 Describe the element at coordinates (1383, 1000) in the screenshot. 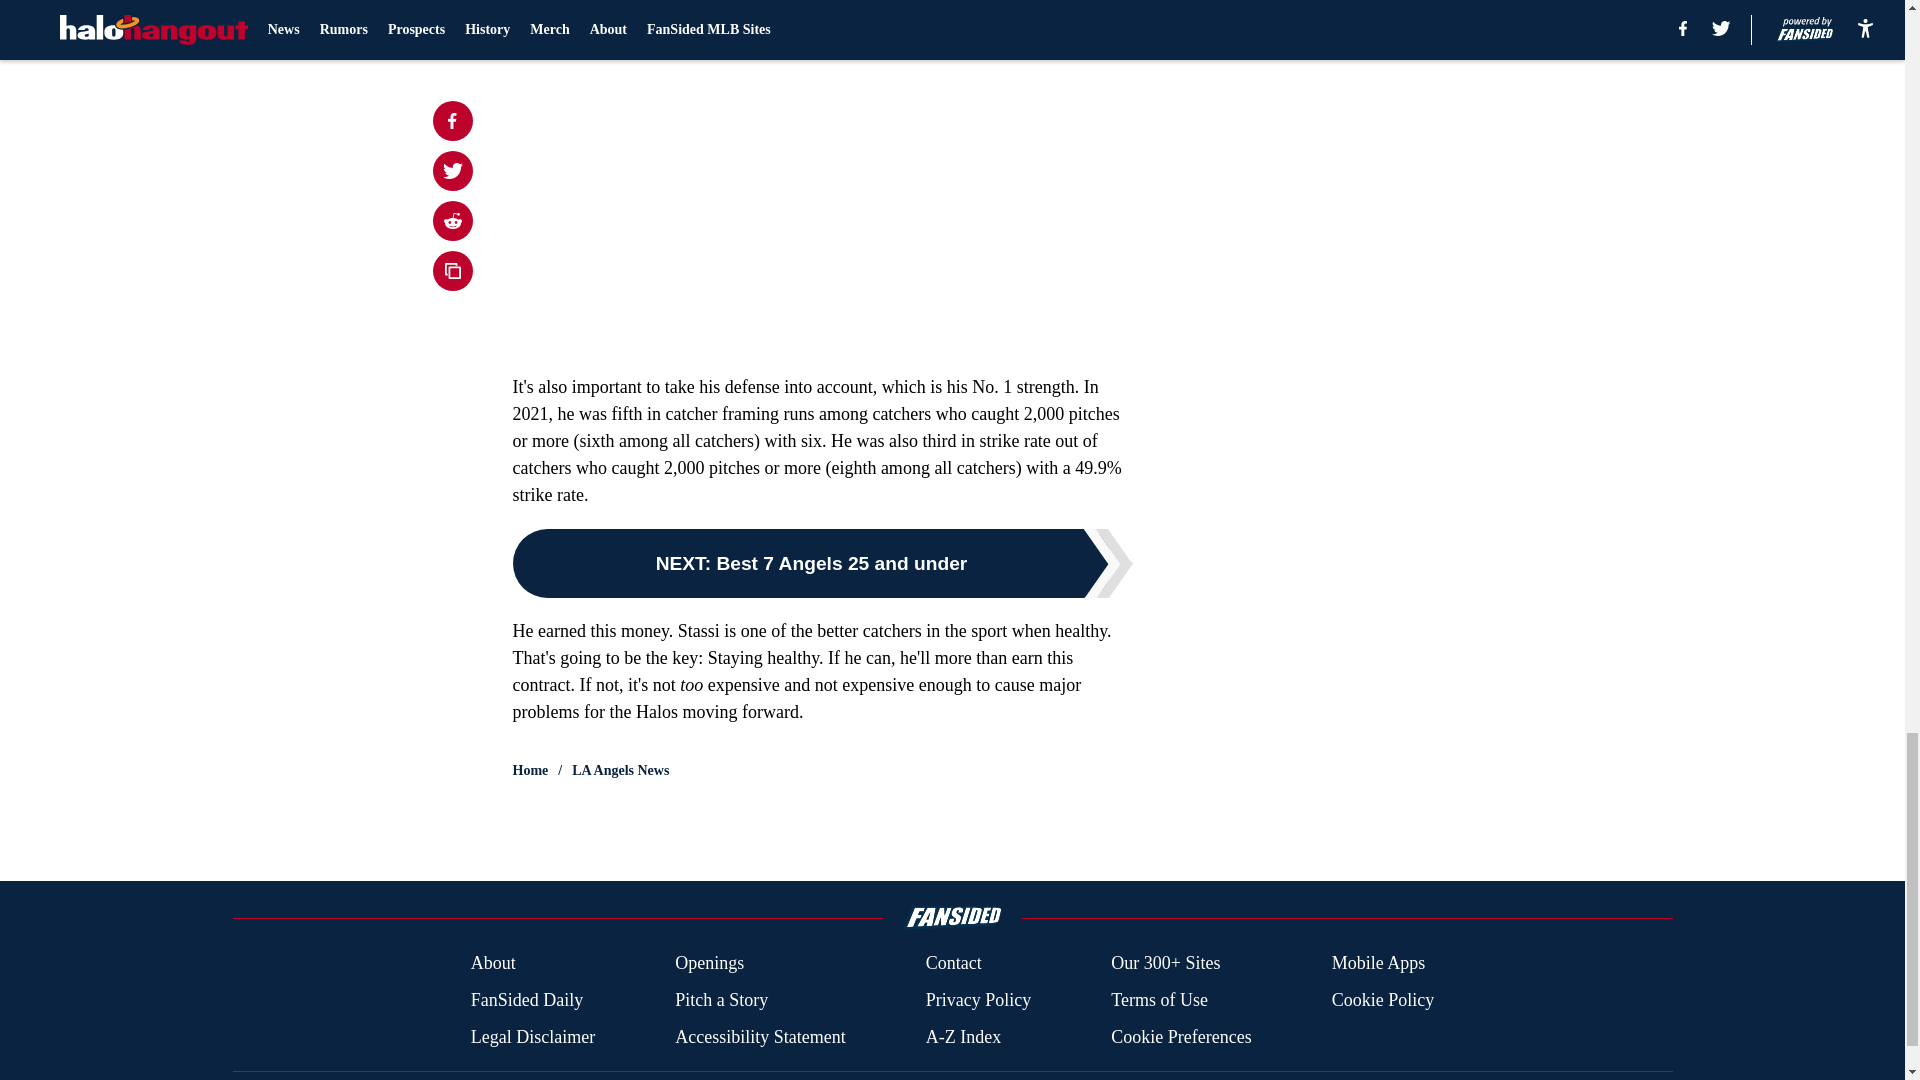

I see `Cookie Policy` at that location.